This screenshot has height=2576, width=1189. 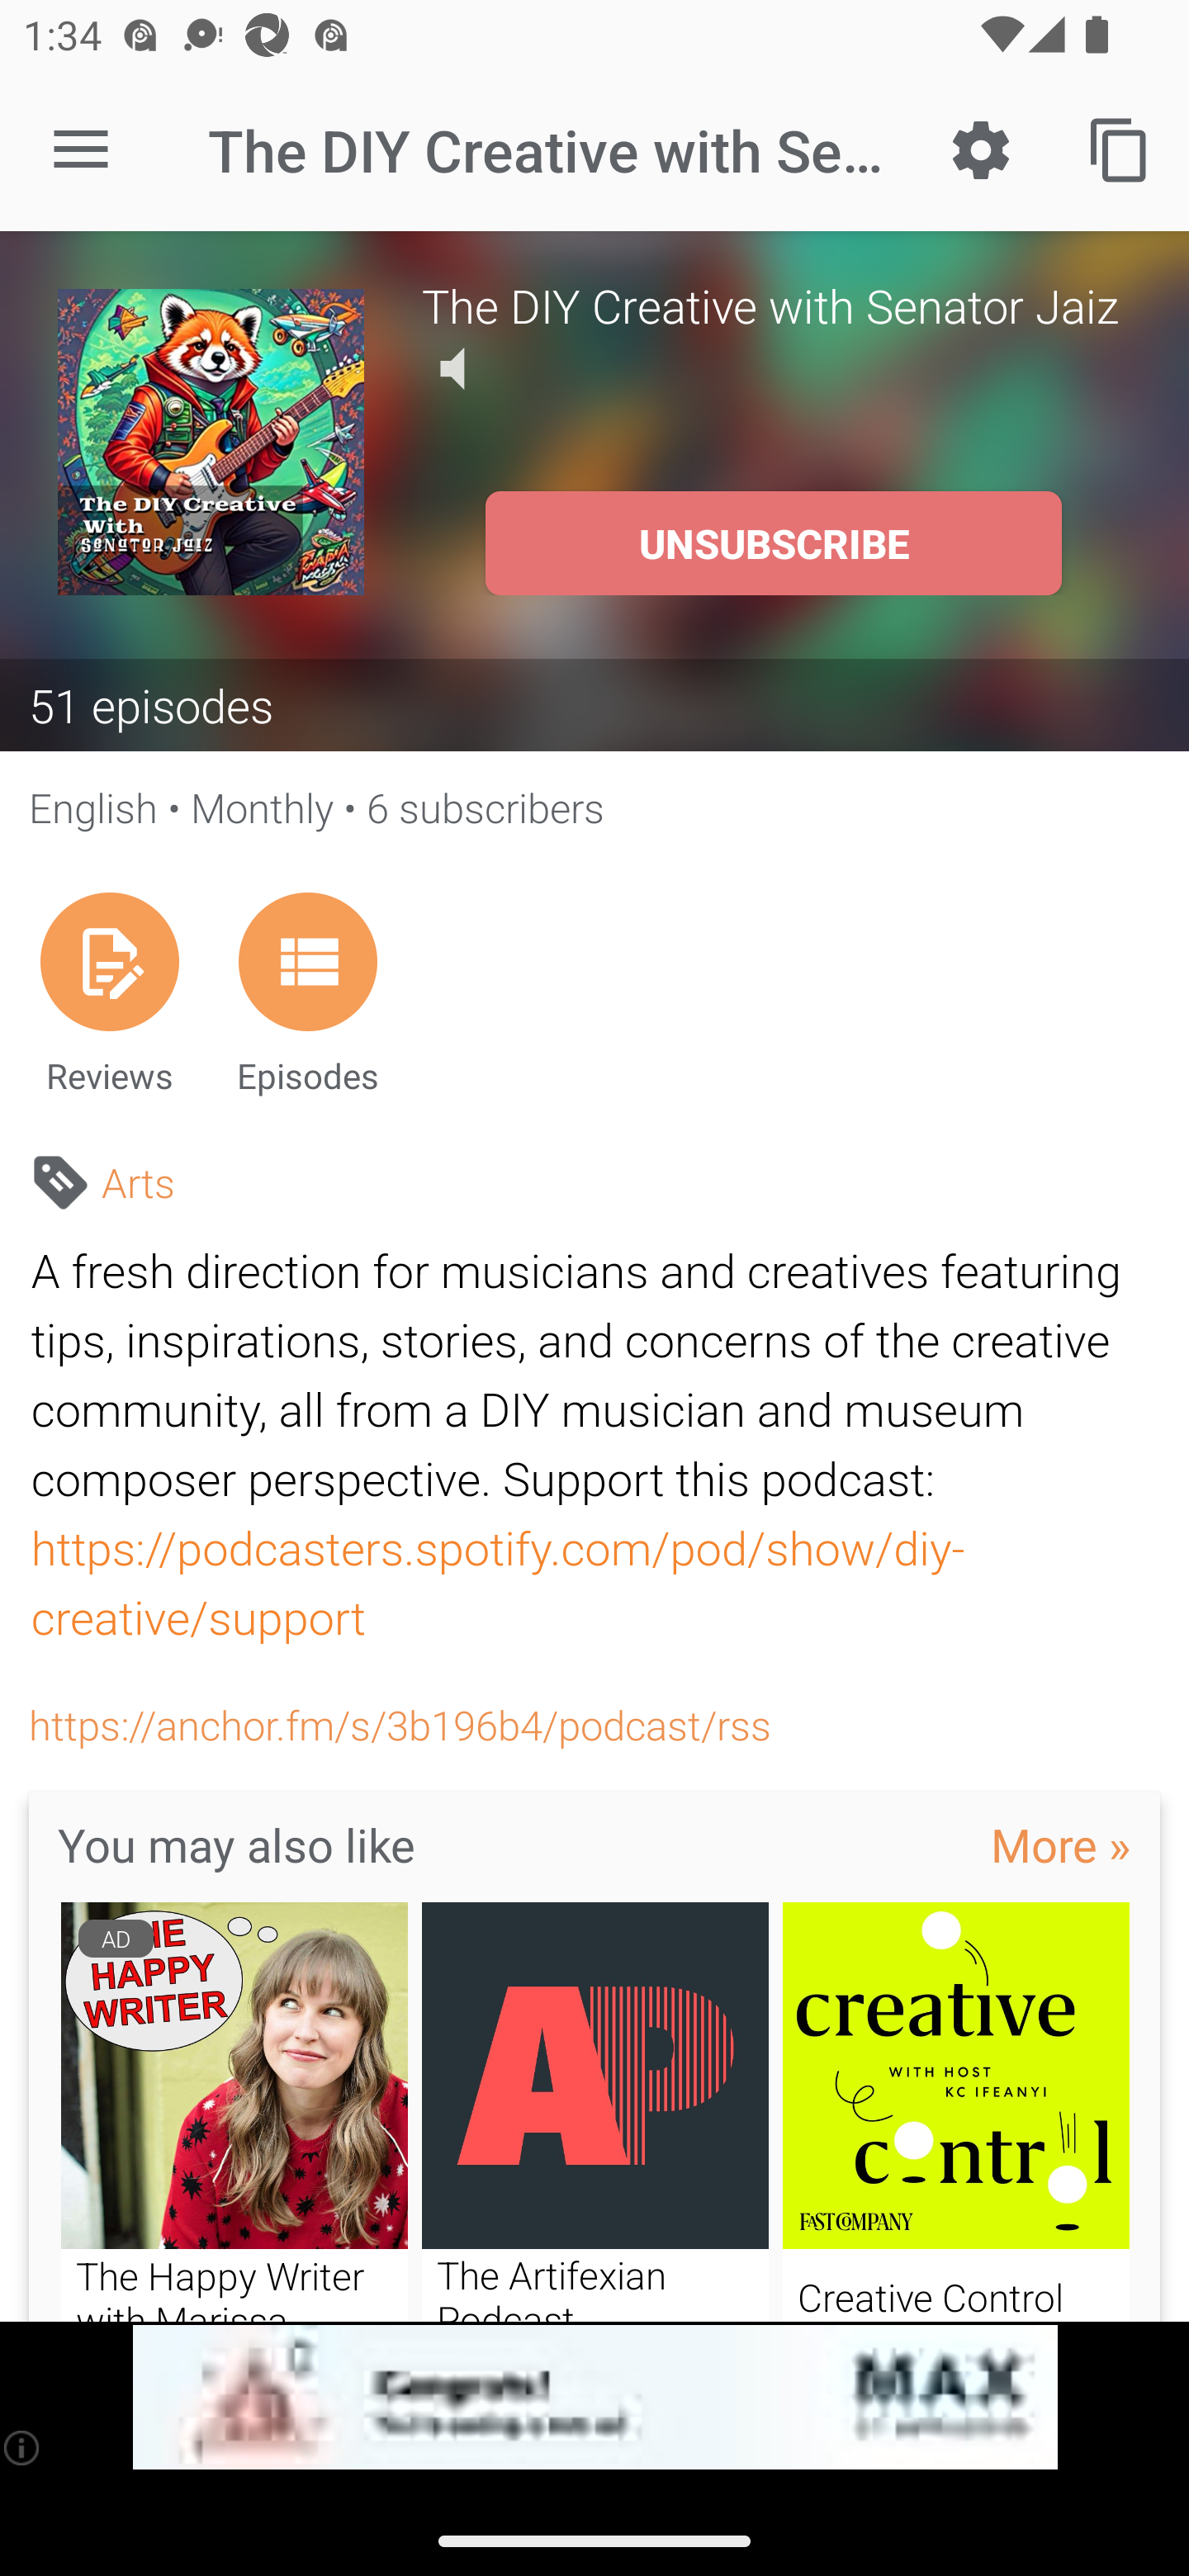 What do you see at coordinates (81, 150) in the screenshot?
I see `Open navigation sidebar` at bounding box center [81, 150].